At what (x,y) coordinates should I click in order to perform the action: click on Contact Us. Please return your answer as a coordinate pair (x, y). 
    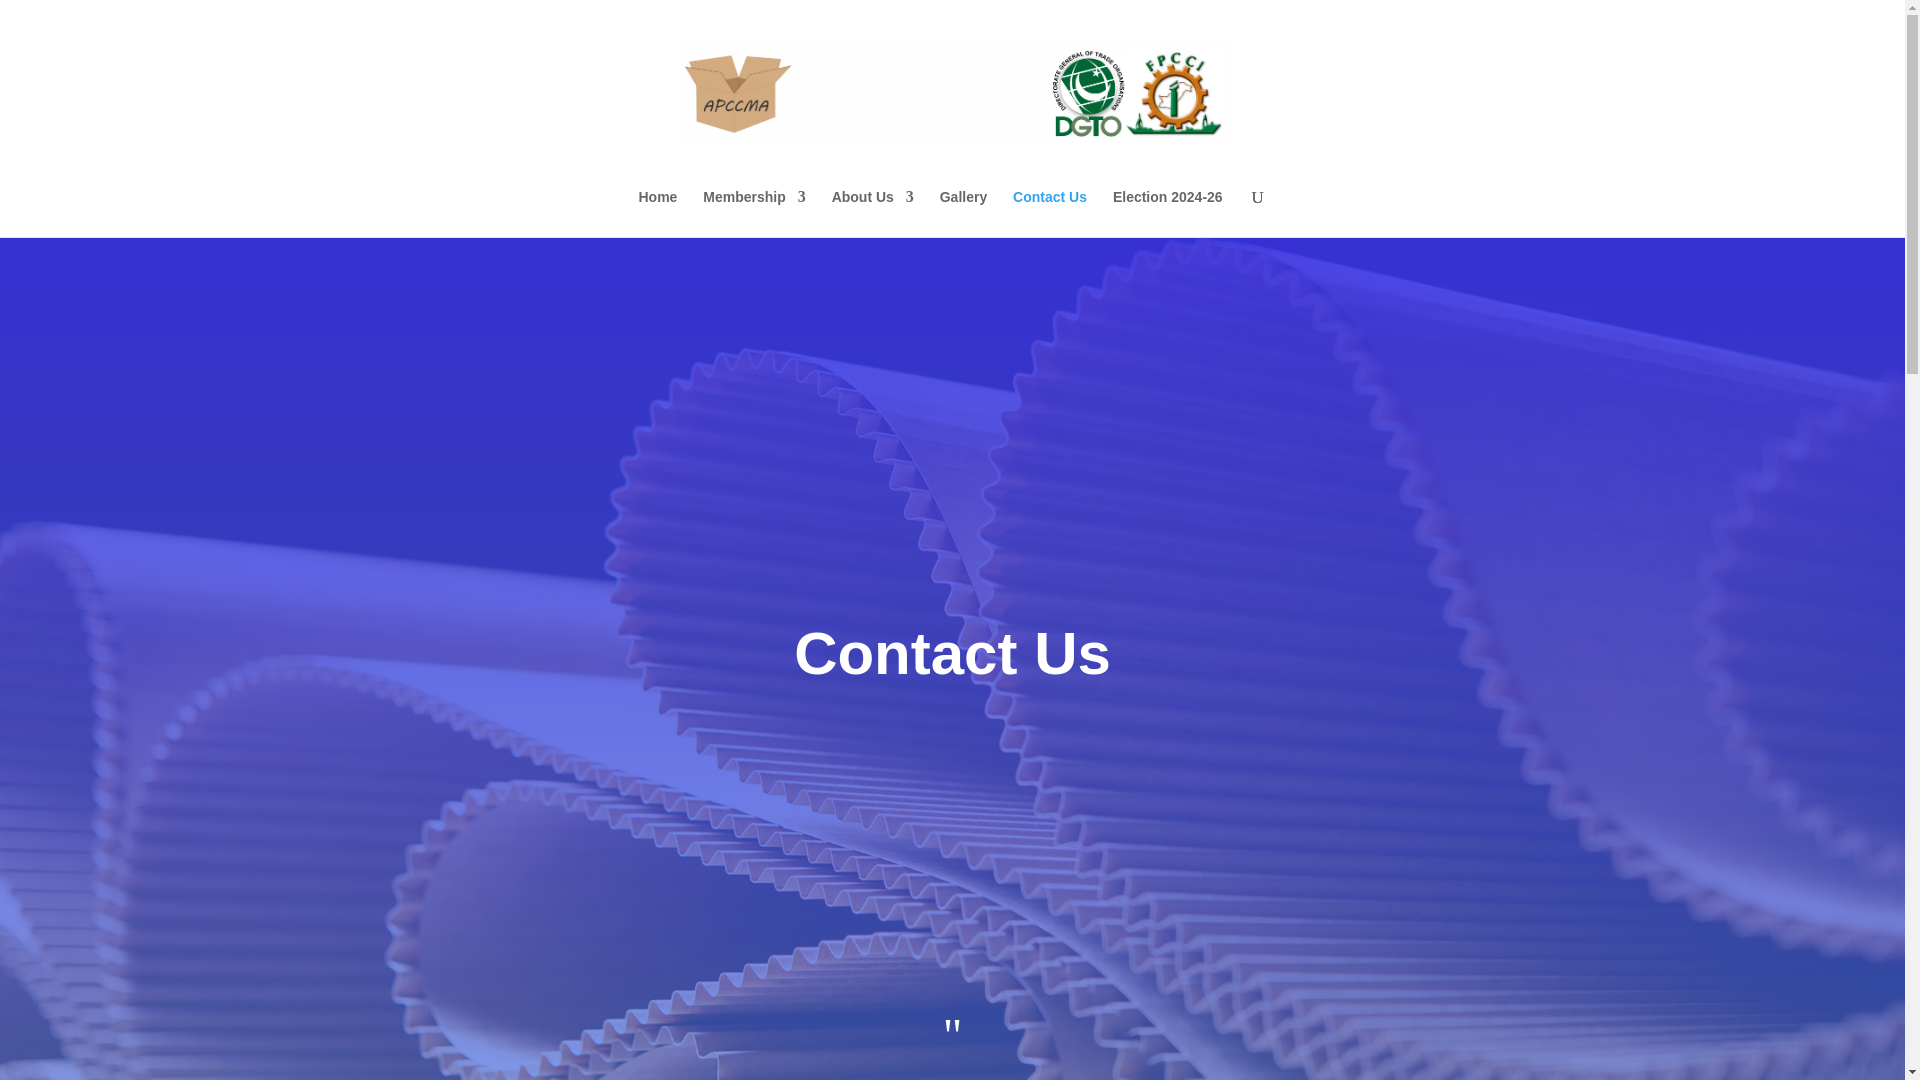
    Looking at the image, I should click on (1050, 213).